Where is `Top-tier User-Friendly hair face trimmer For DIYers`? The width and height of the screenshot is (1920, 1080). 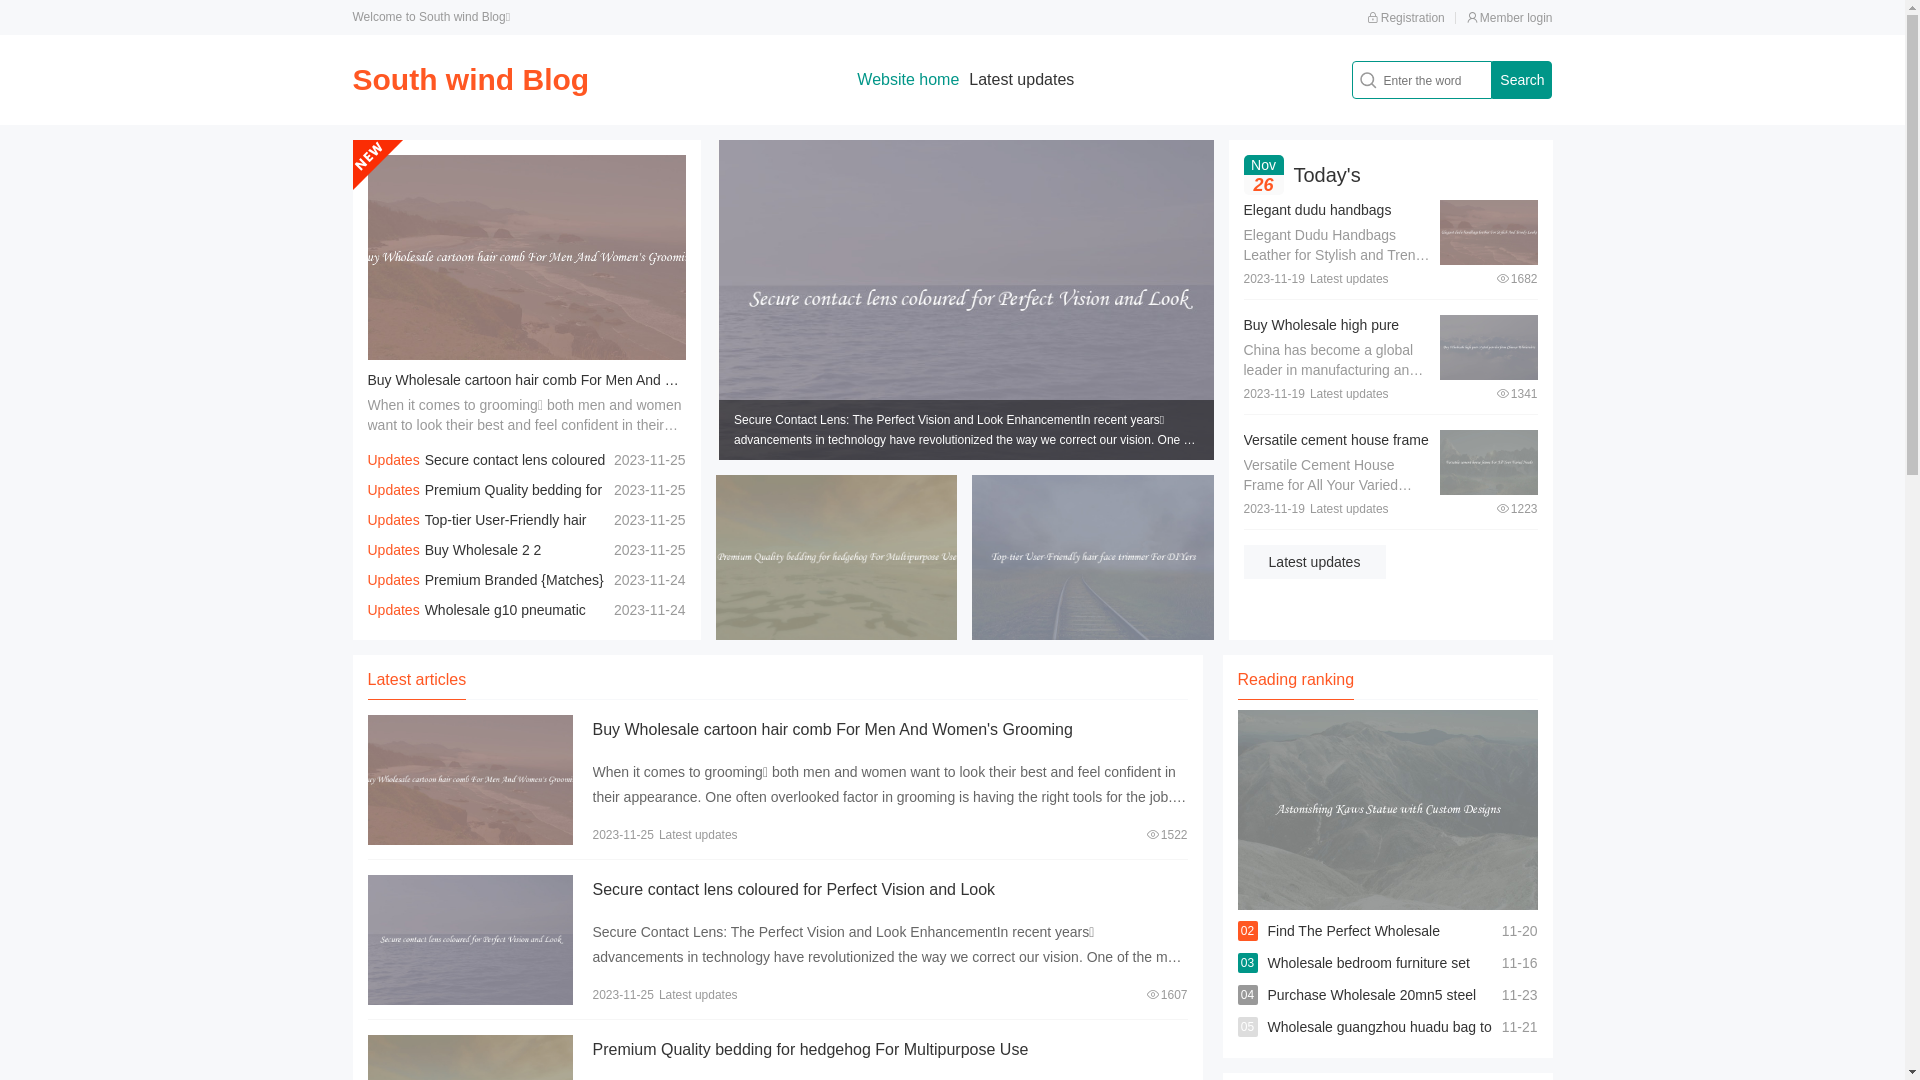 Top-tier User-Friendly hair face trimmer For DIYers is located at coordinates (478, 535).